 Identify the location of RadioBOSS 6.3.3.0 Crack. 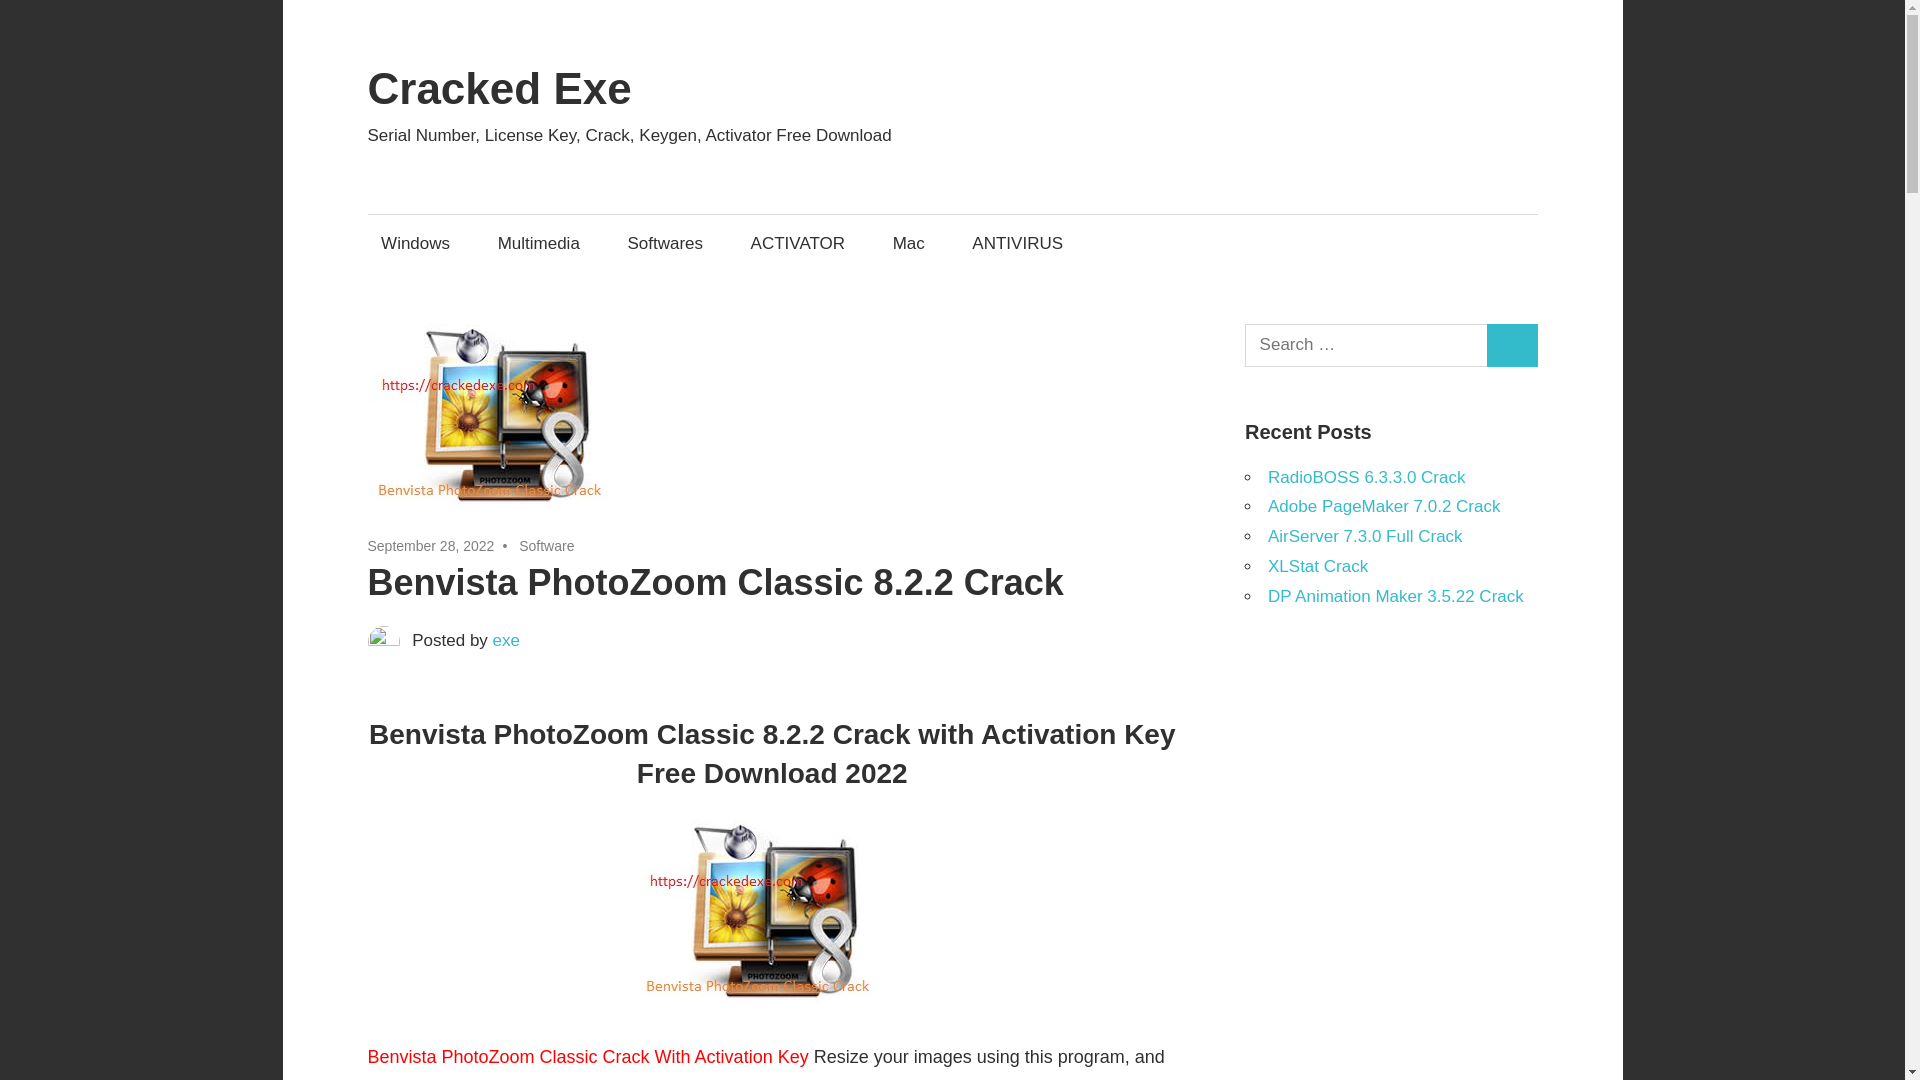
(1366, 477).